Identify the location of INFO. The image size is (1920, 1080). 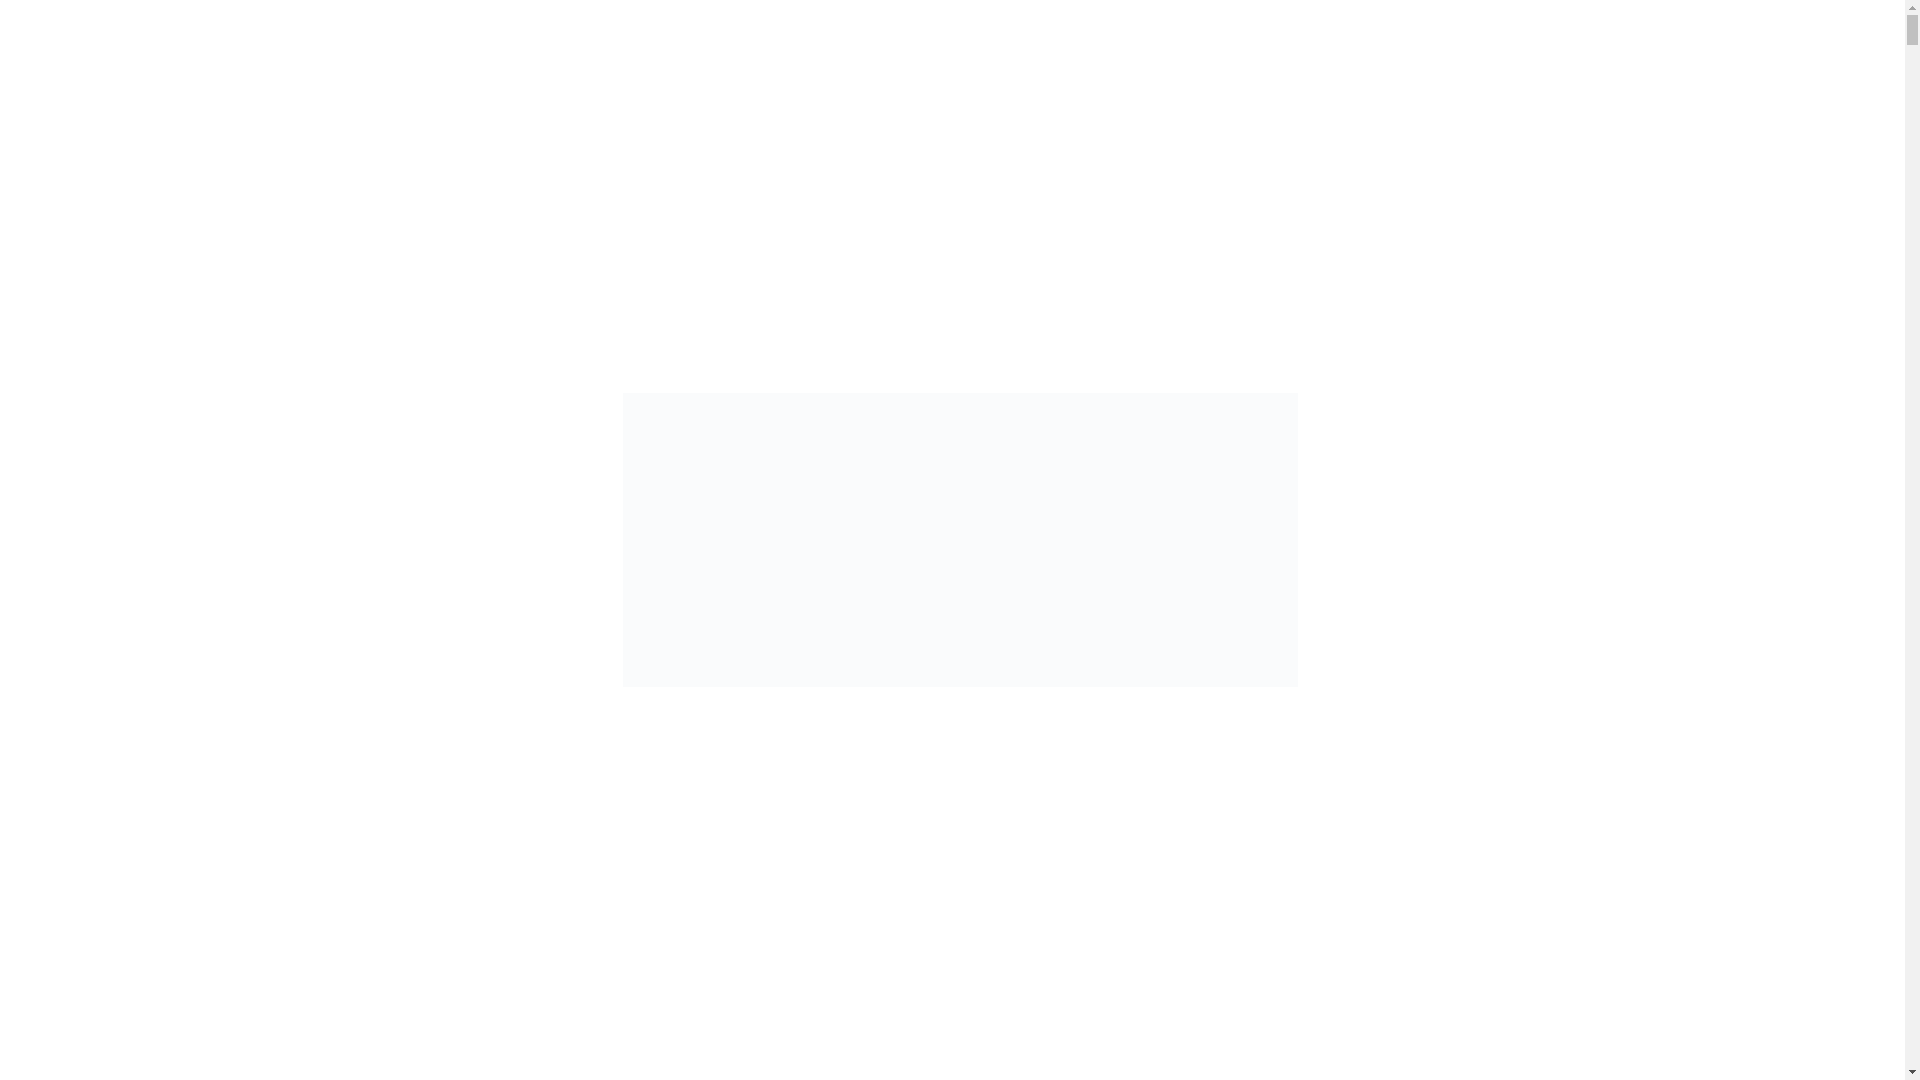
(303, 114).